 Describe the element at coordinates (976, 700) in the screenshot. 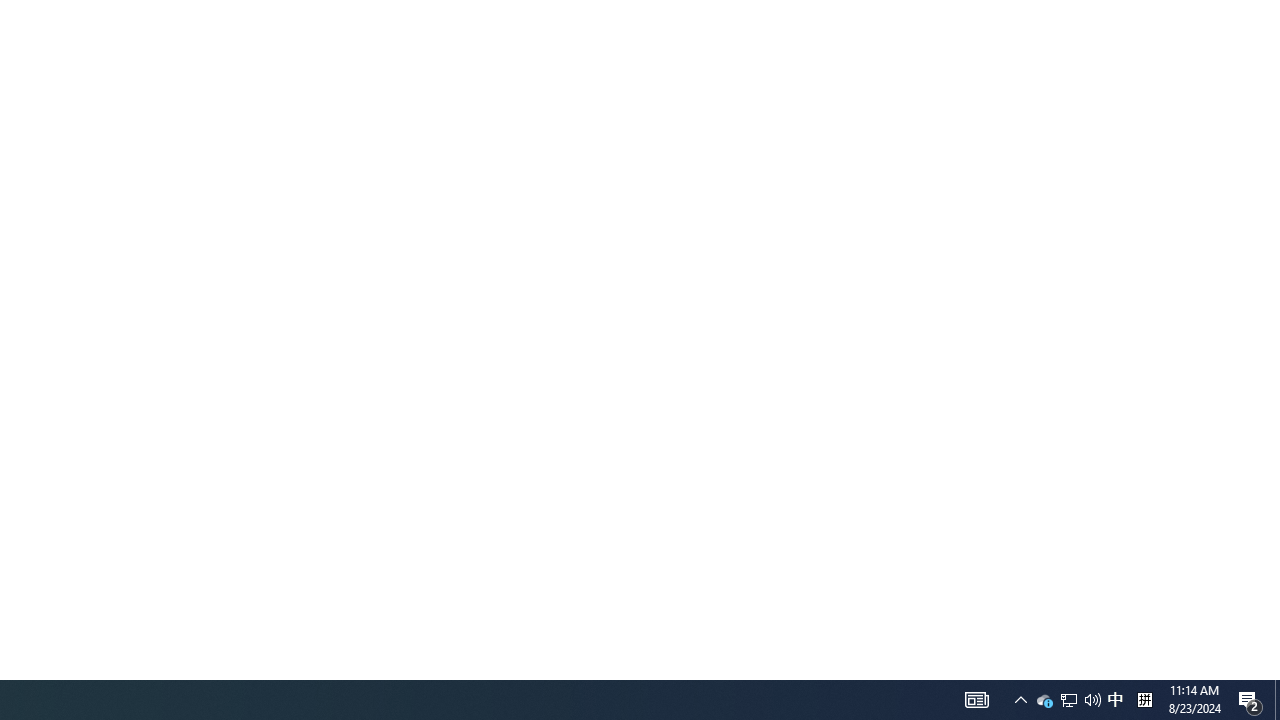

I see `AutomationID: 4105` at that location.